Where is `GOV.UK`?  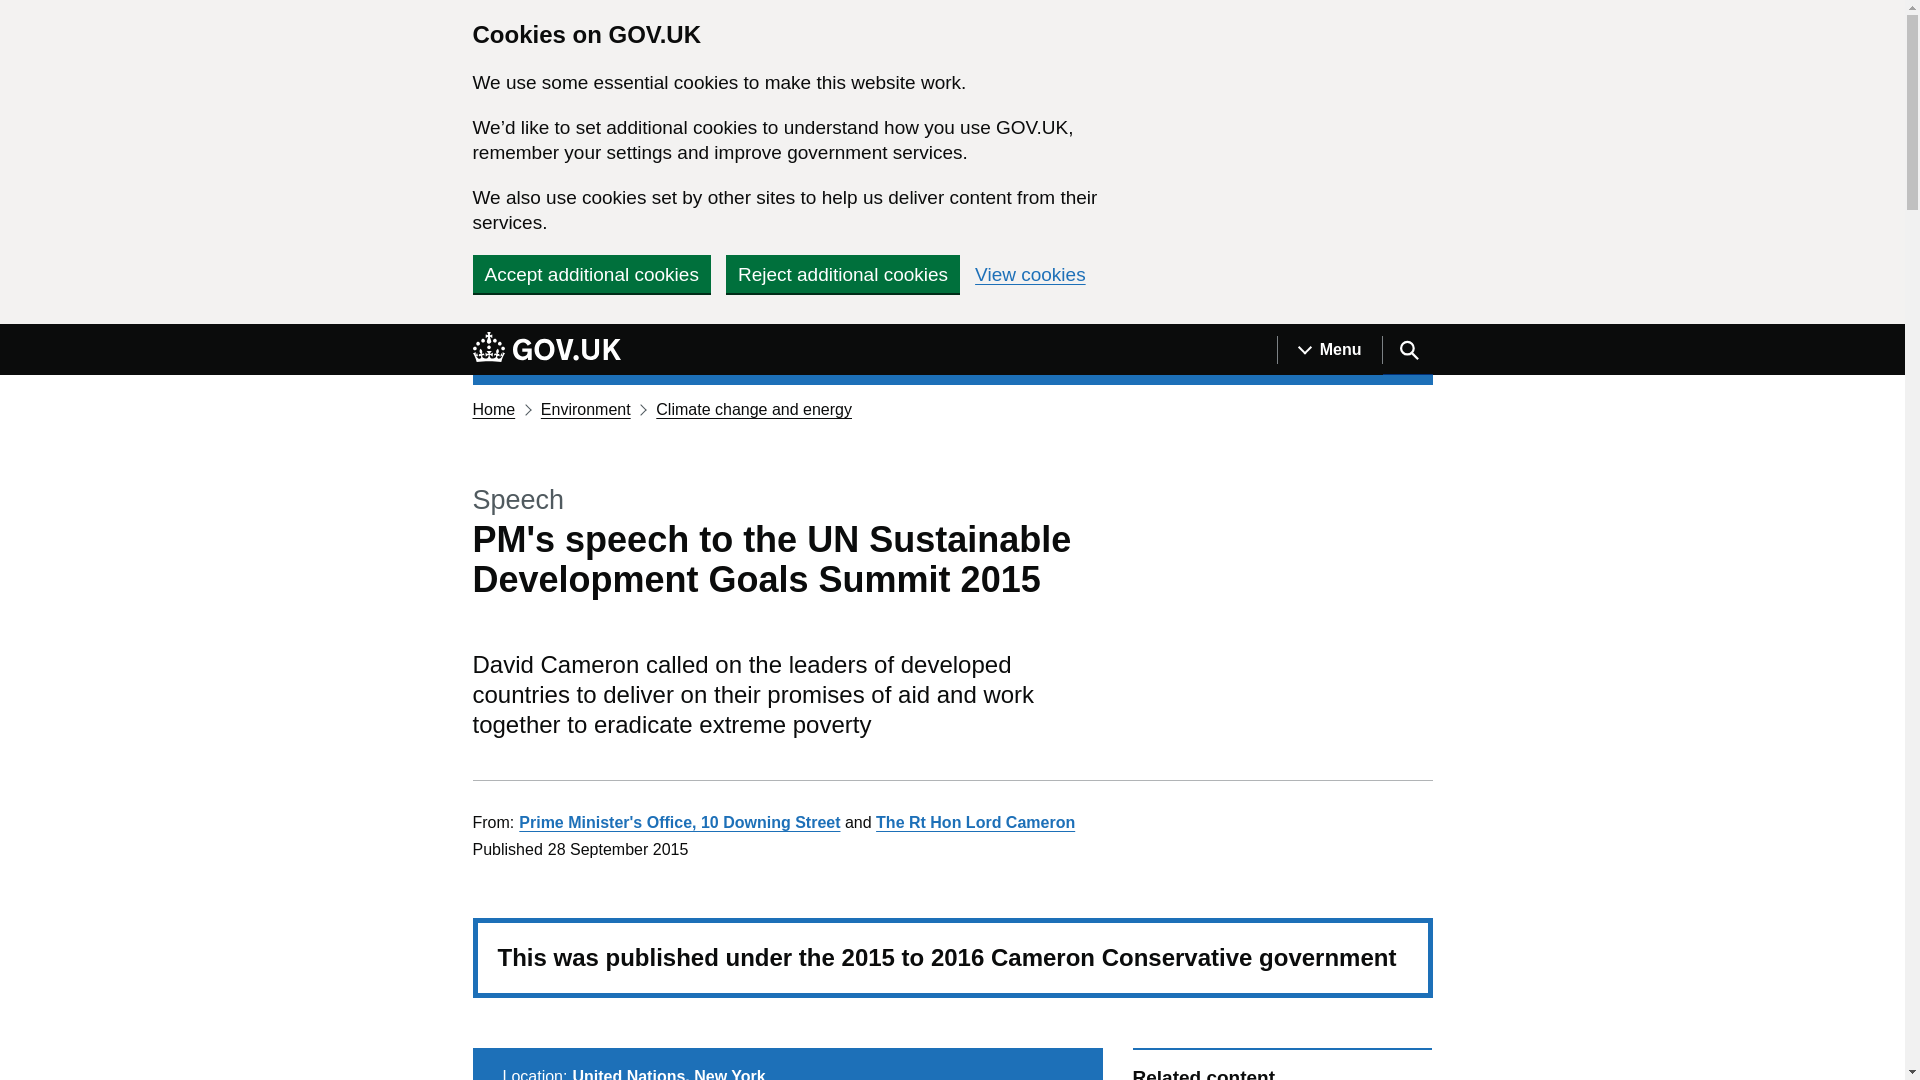
GOV.UK is located at coordinates (546, 349).